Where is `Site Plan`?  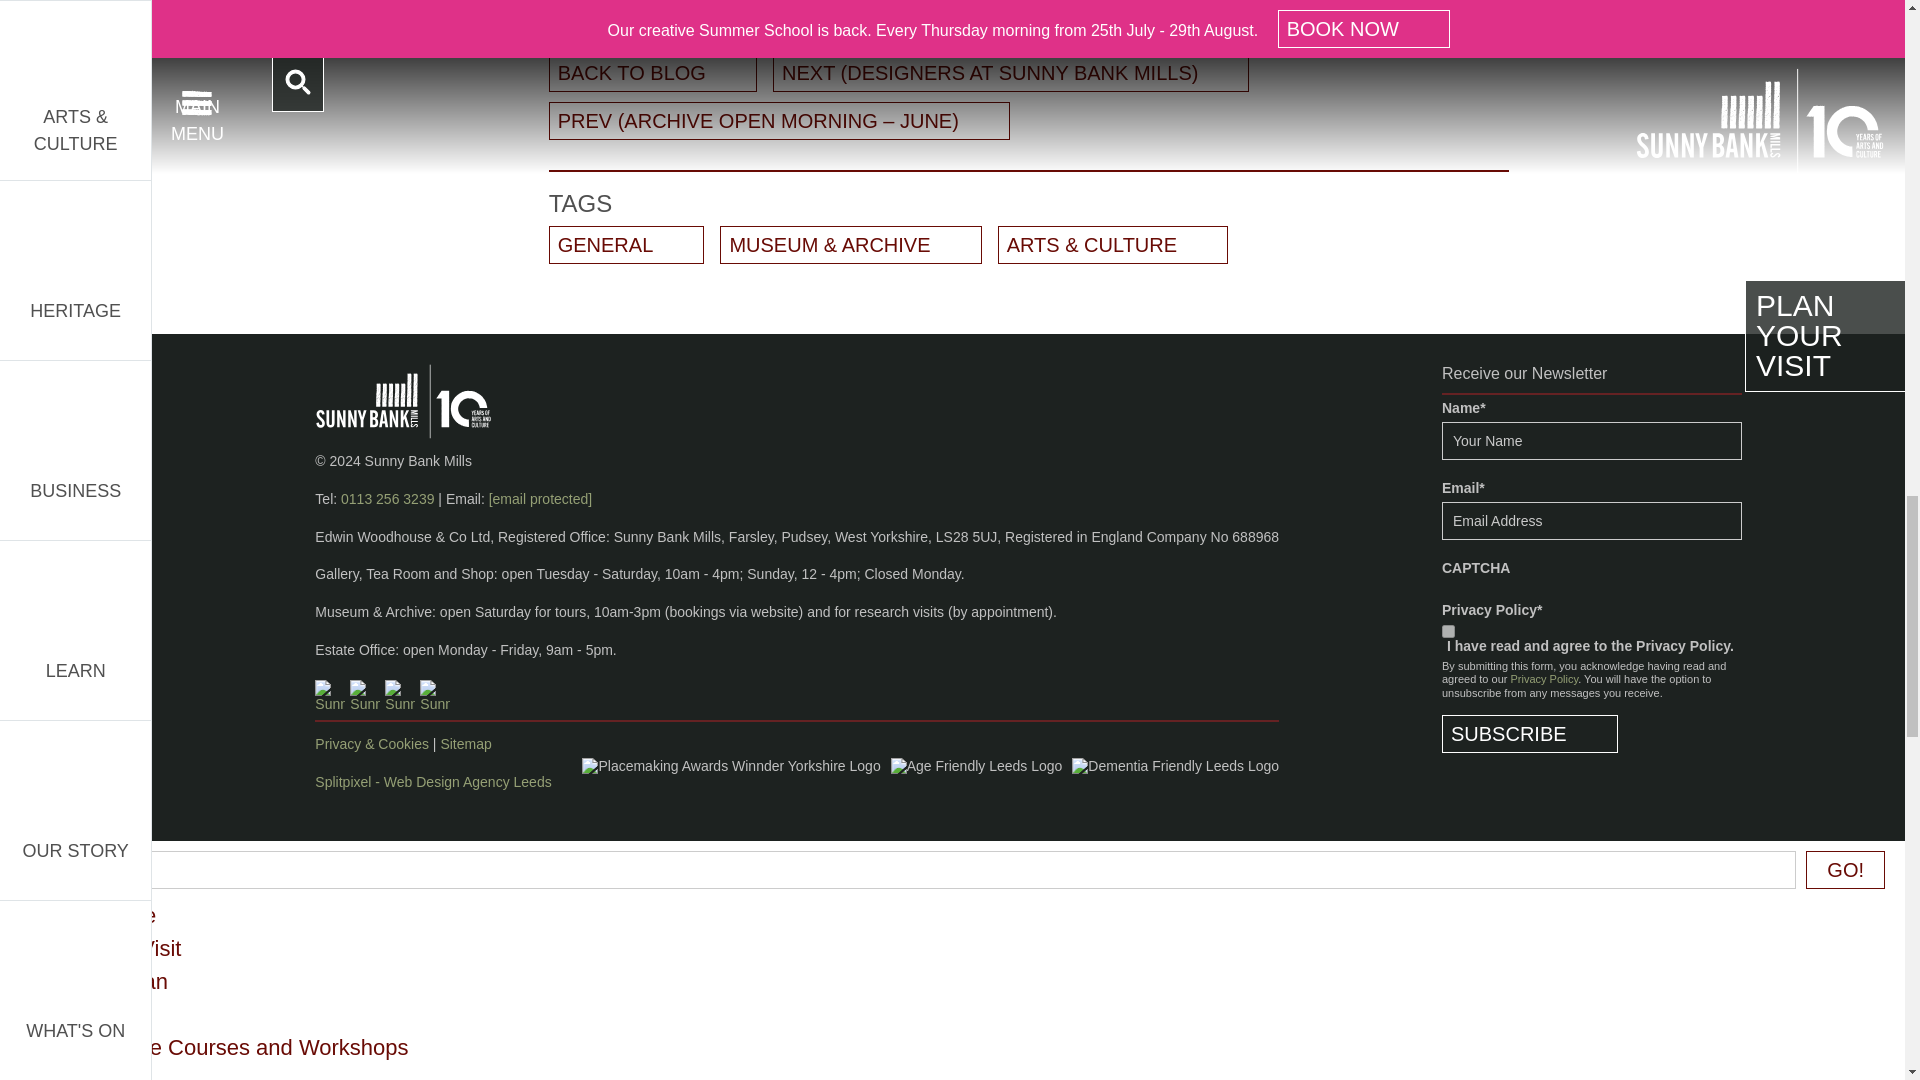
Site Plan is located at coordinates (124, 980).